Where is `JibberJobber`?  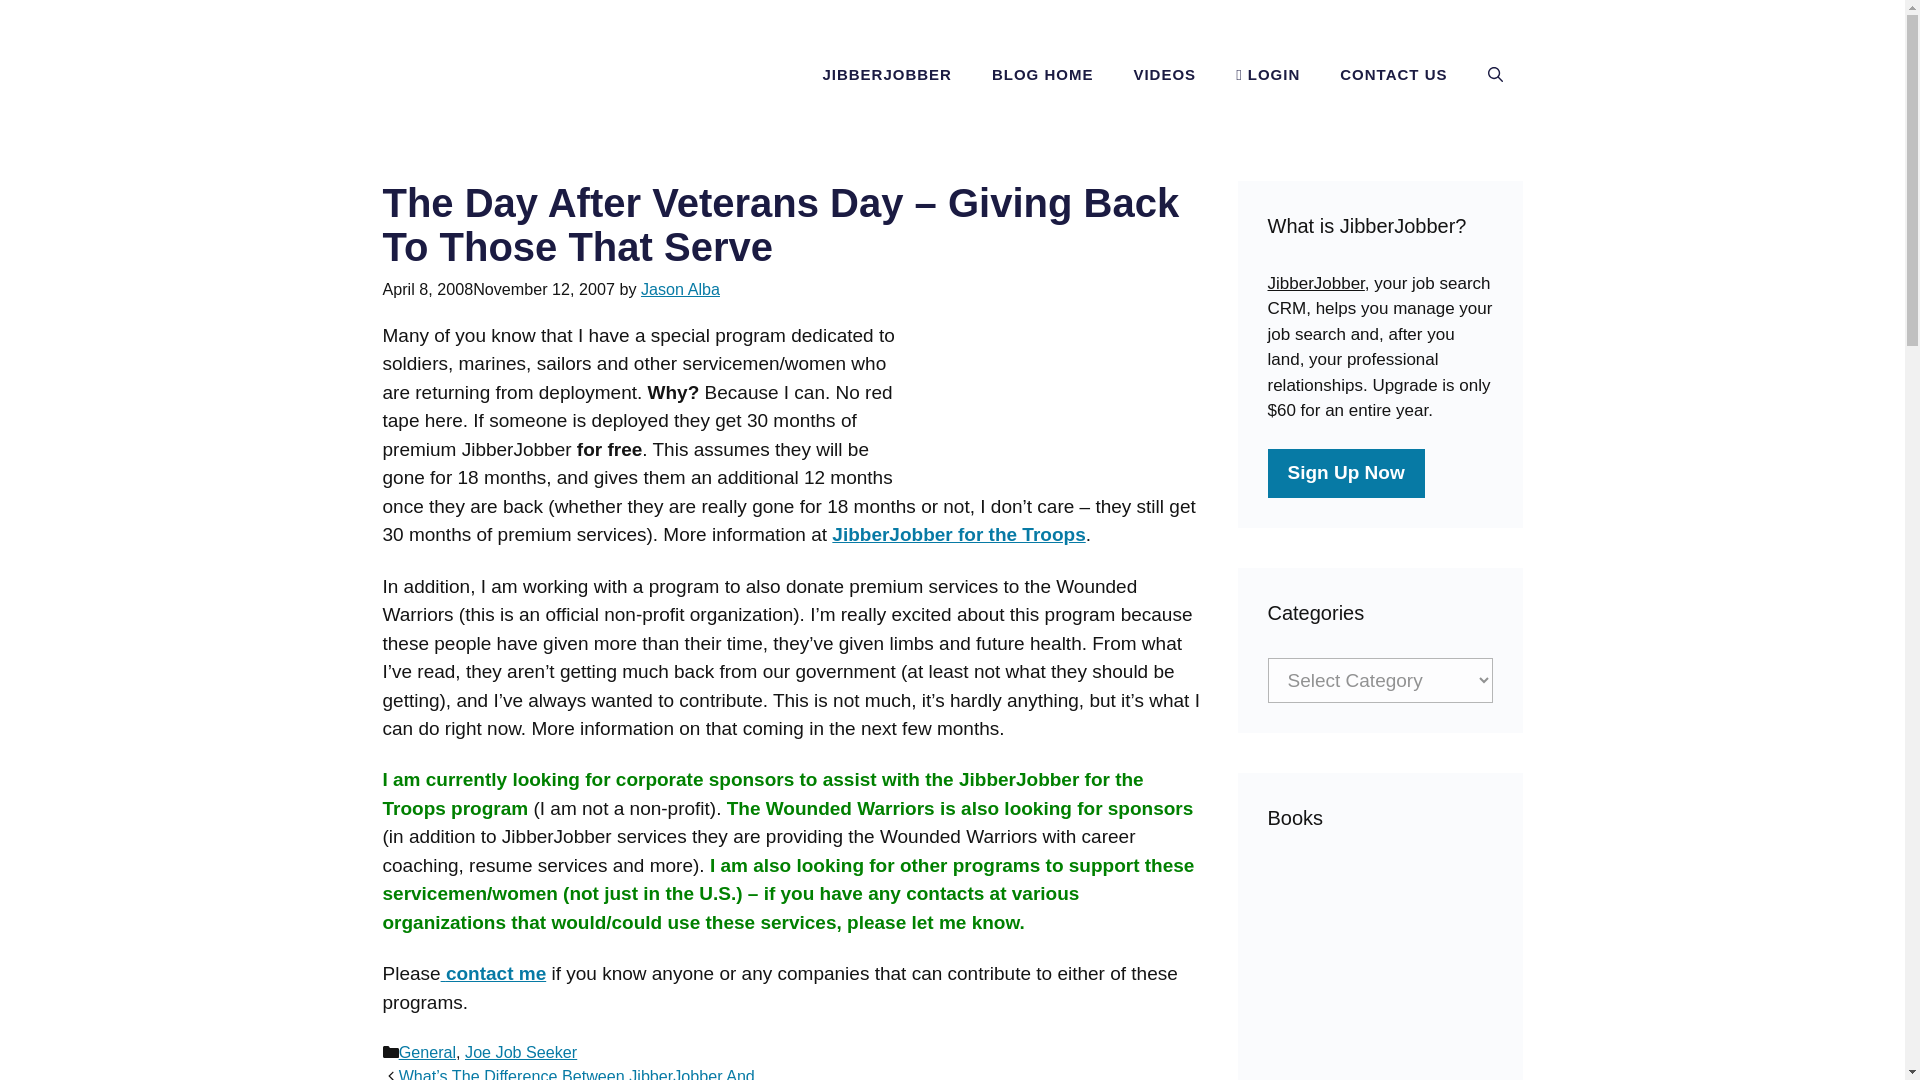 JibberJobber is located at coordinates (1316, 283).